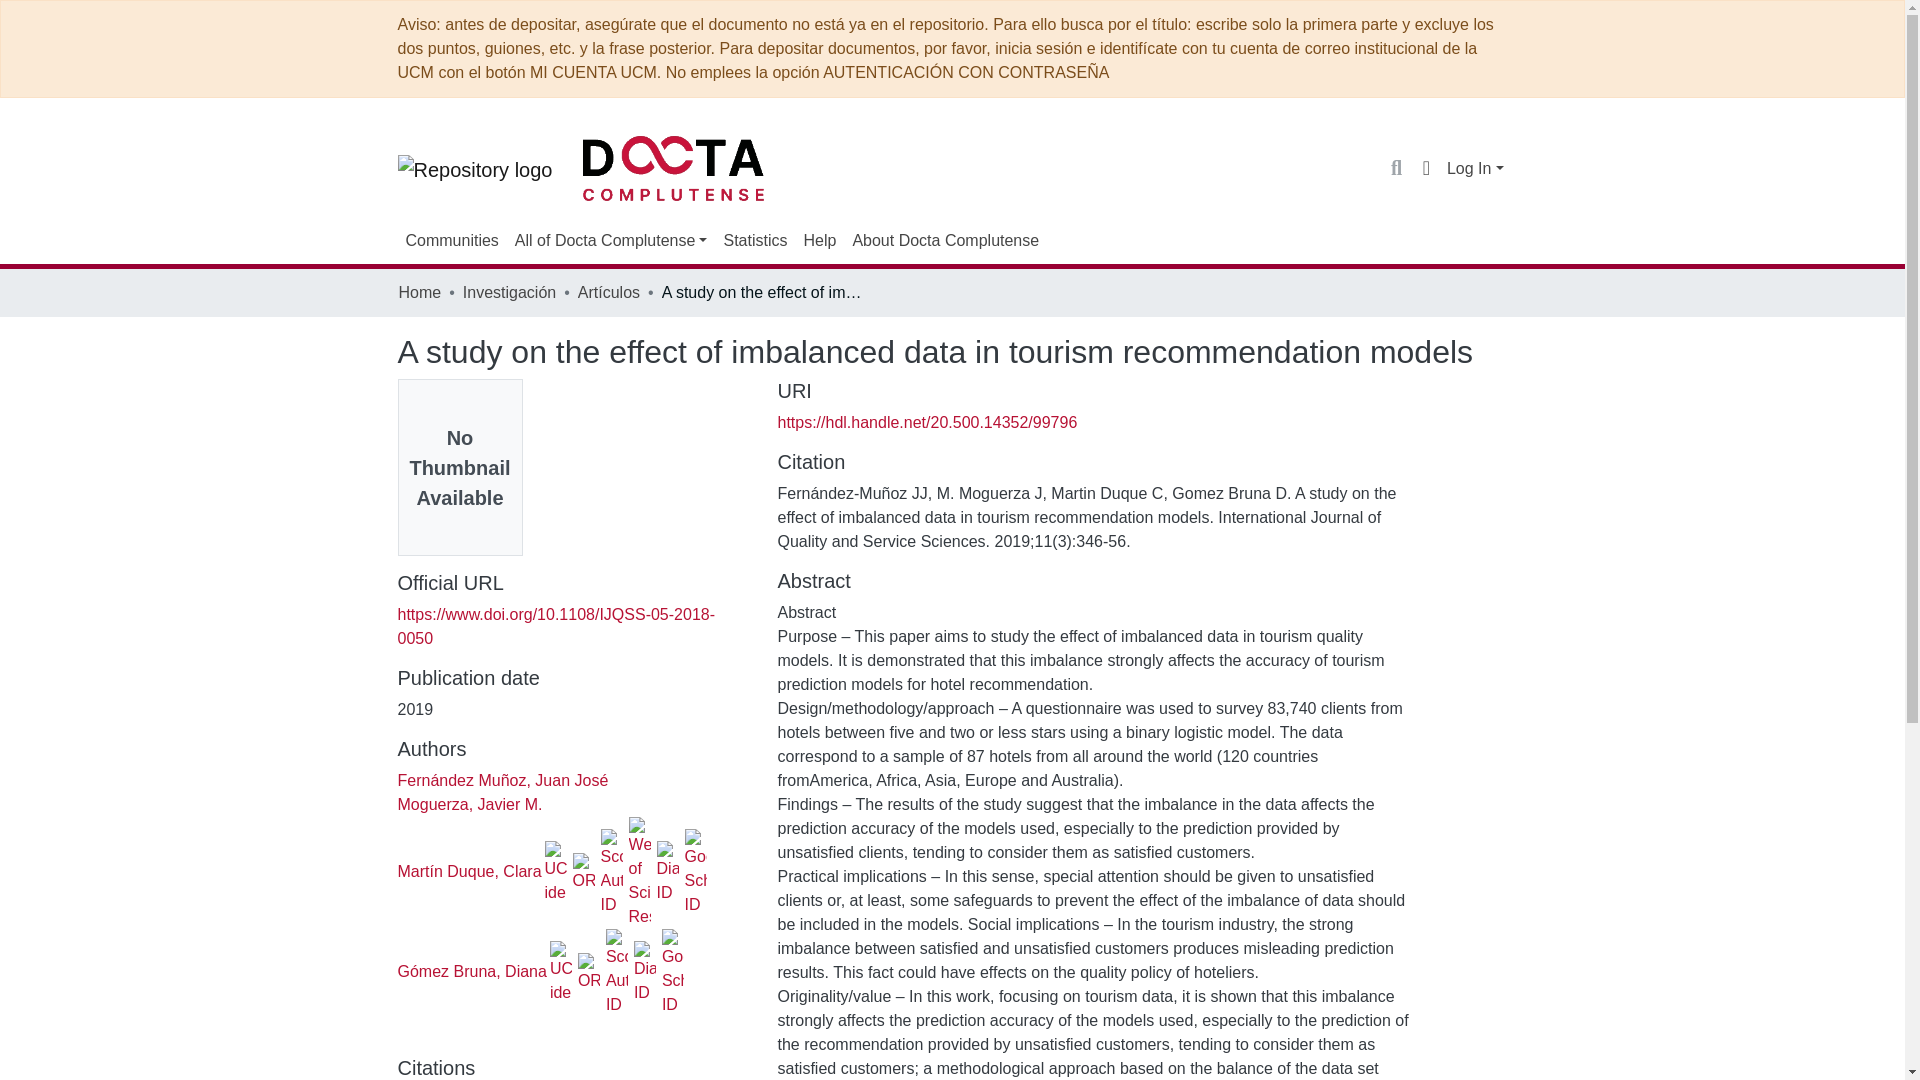 This screenshot has width=1920, height=1080. What do you see at coordinates (819, 241) in the screenshot?
I see `Help` at bounding box center [819, 241].